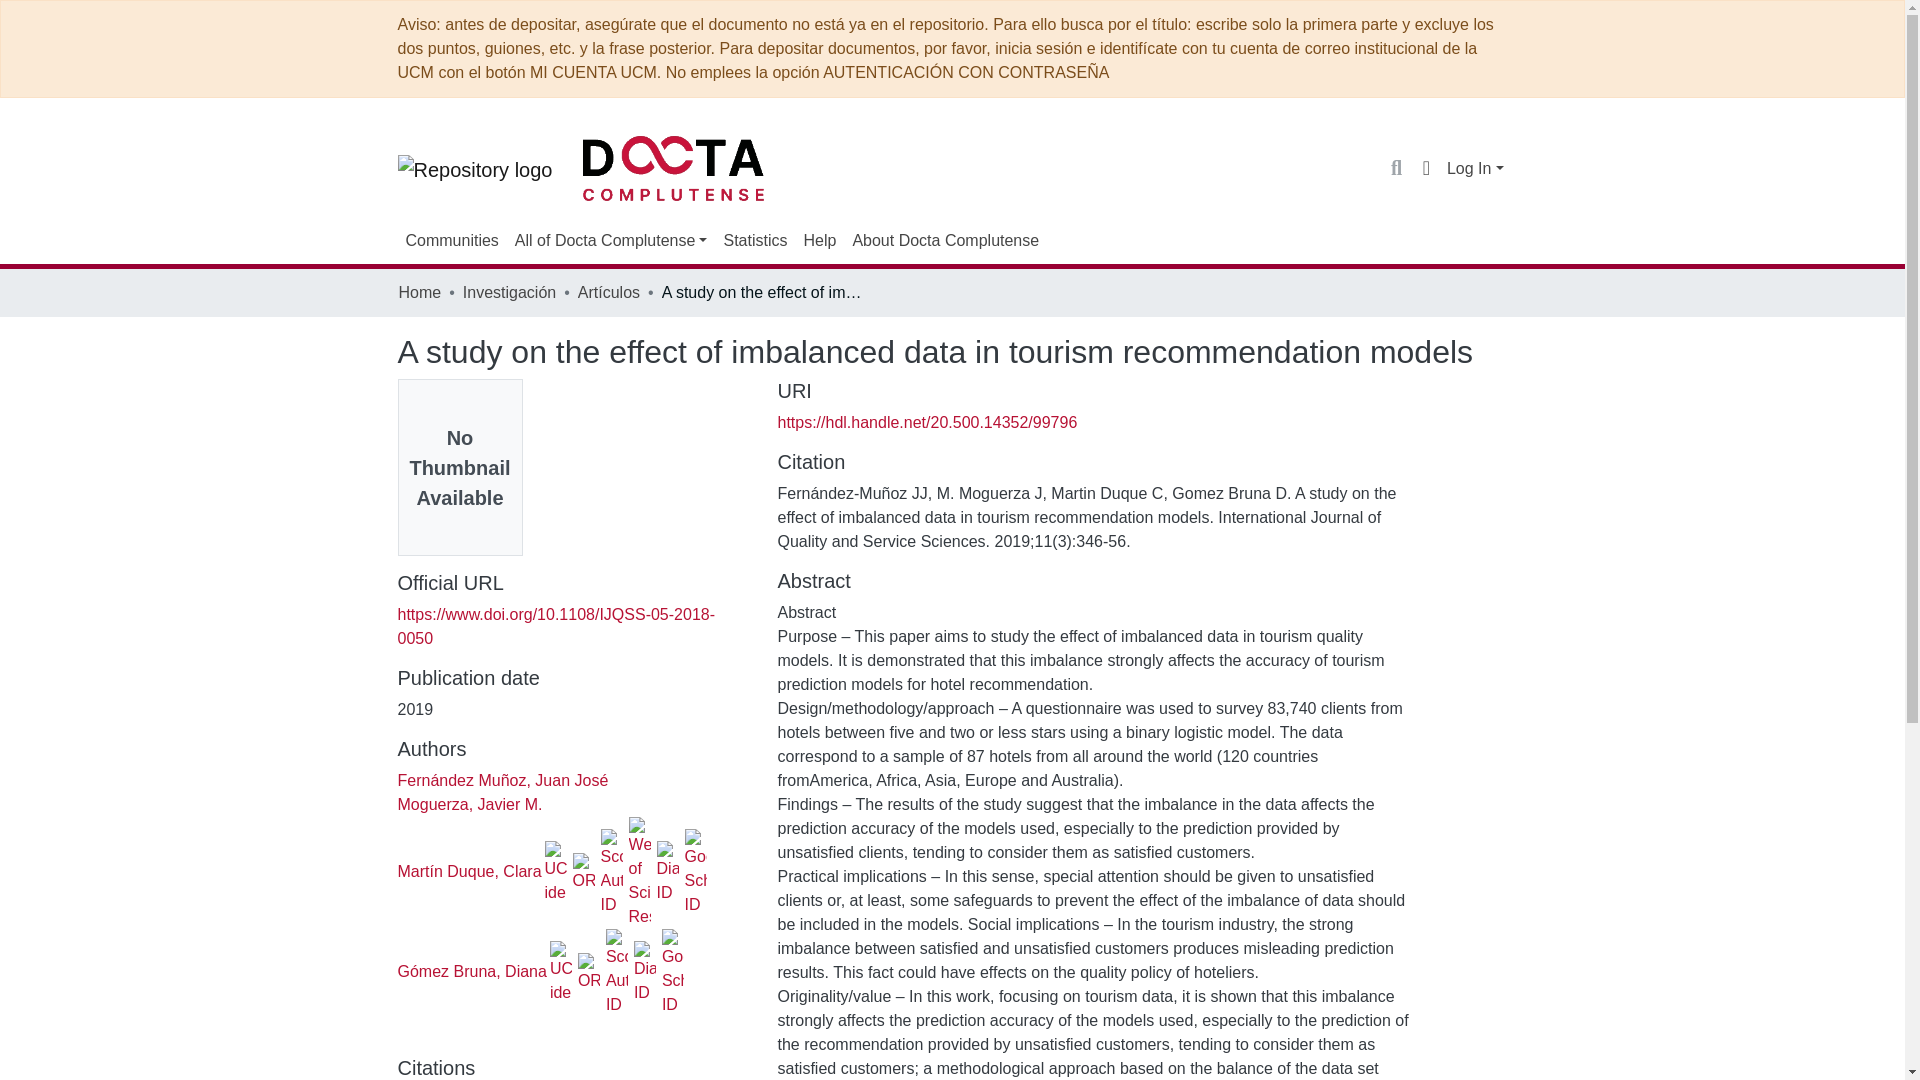 This screenshot has width=1920, height=1080. What do you see at coordinates (819, 241) in the screenshot?
I see `Help` at bounding box center [819, 241].